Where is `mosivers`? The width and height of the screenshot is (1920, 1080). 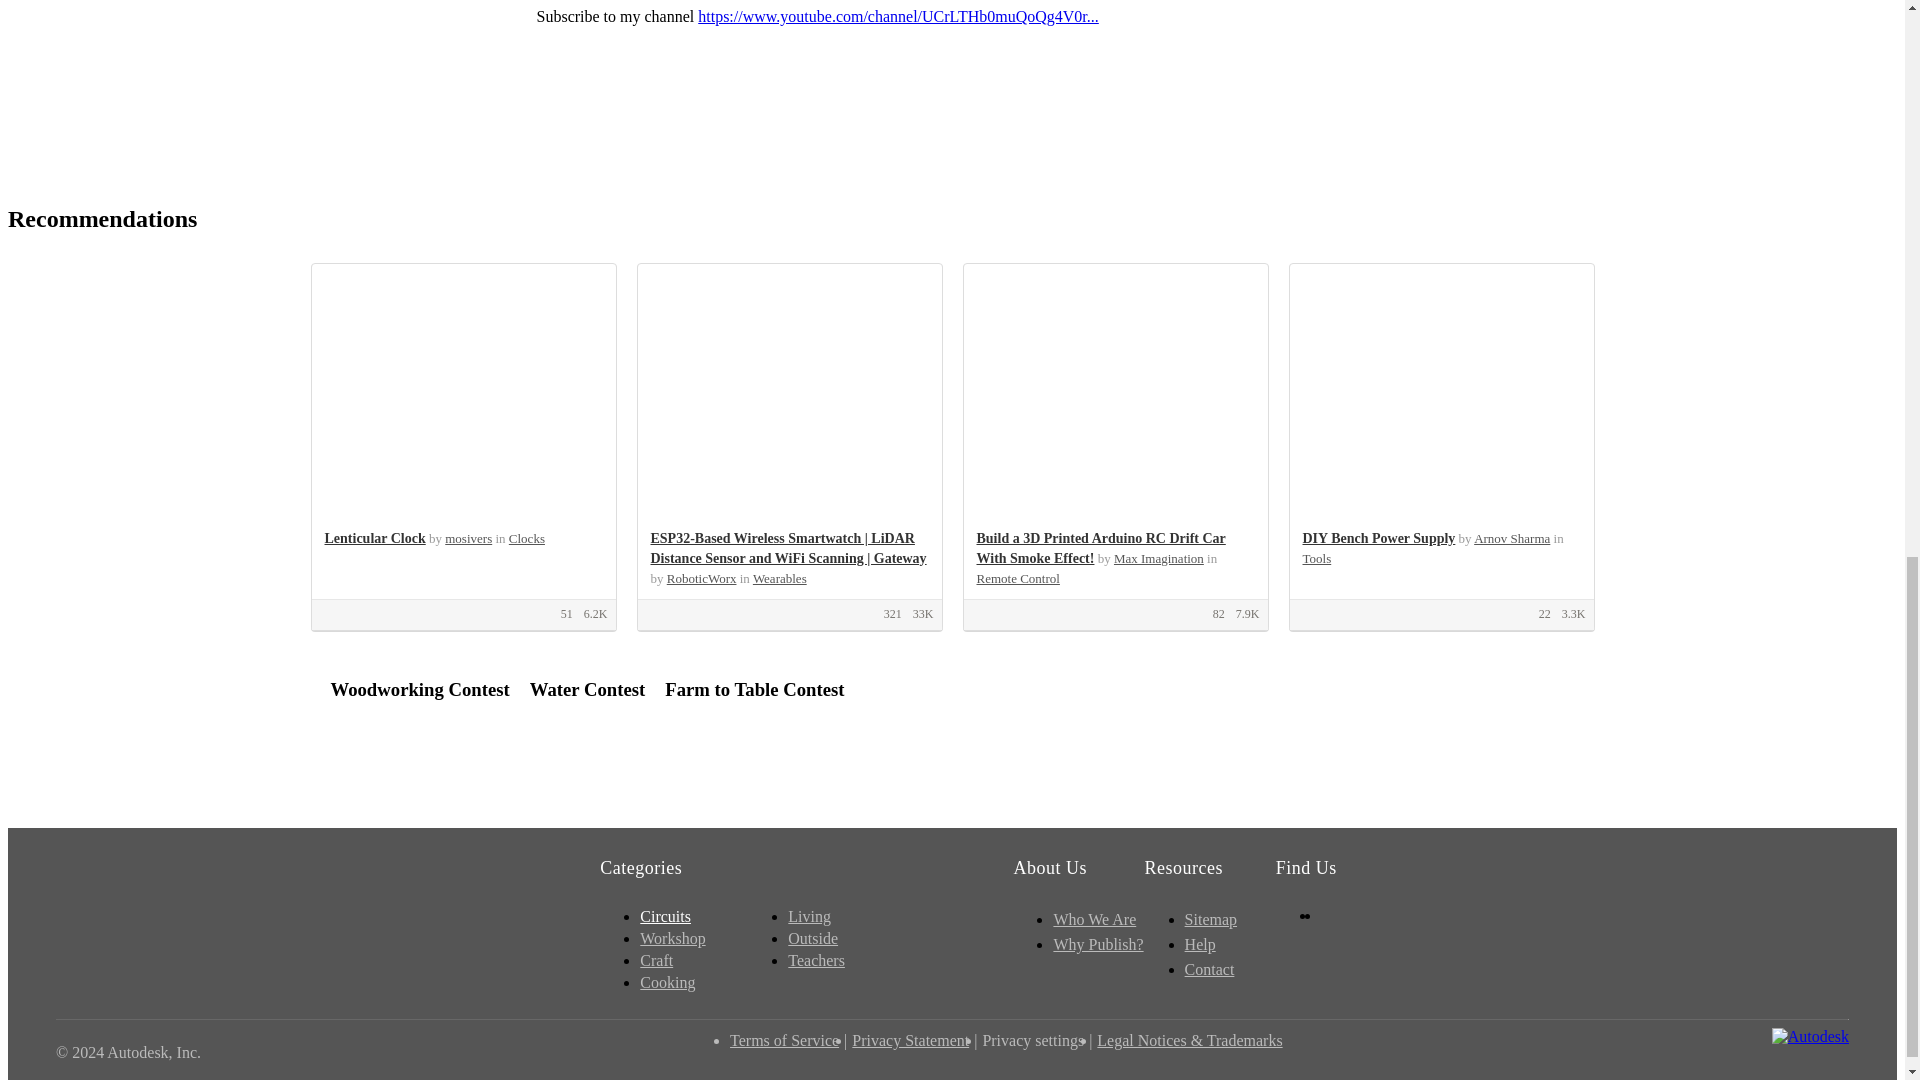 mosivers is located at coordinates (468, 538).